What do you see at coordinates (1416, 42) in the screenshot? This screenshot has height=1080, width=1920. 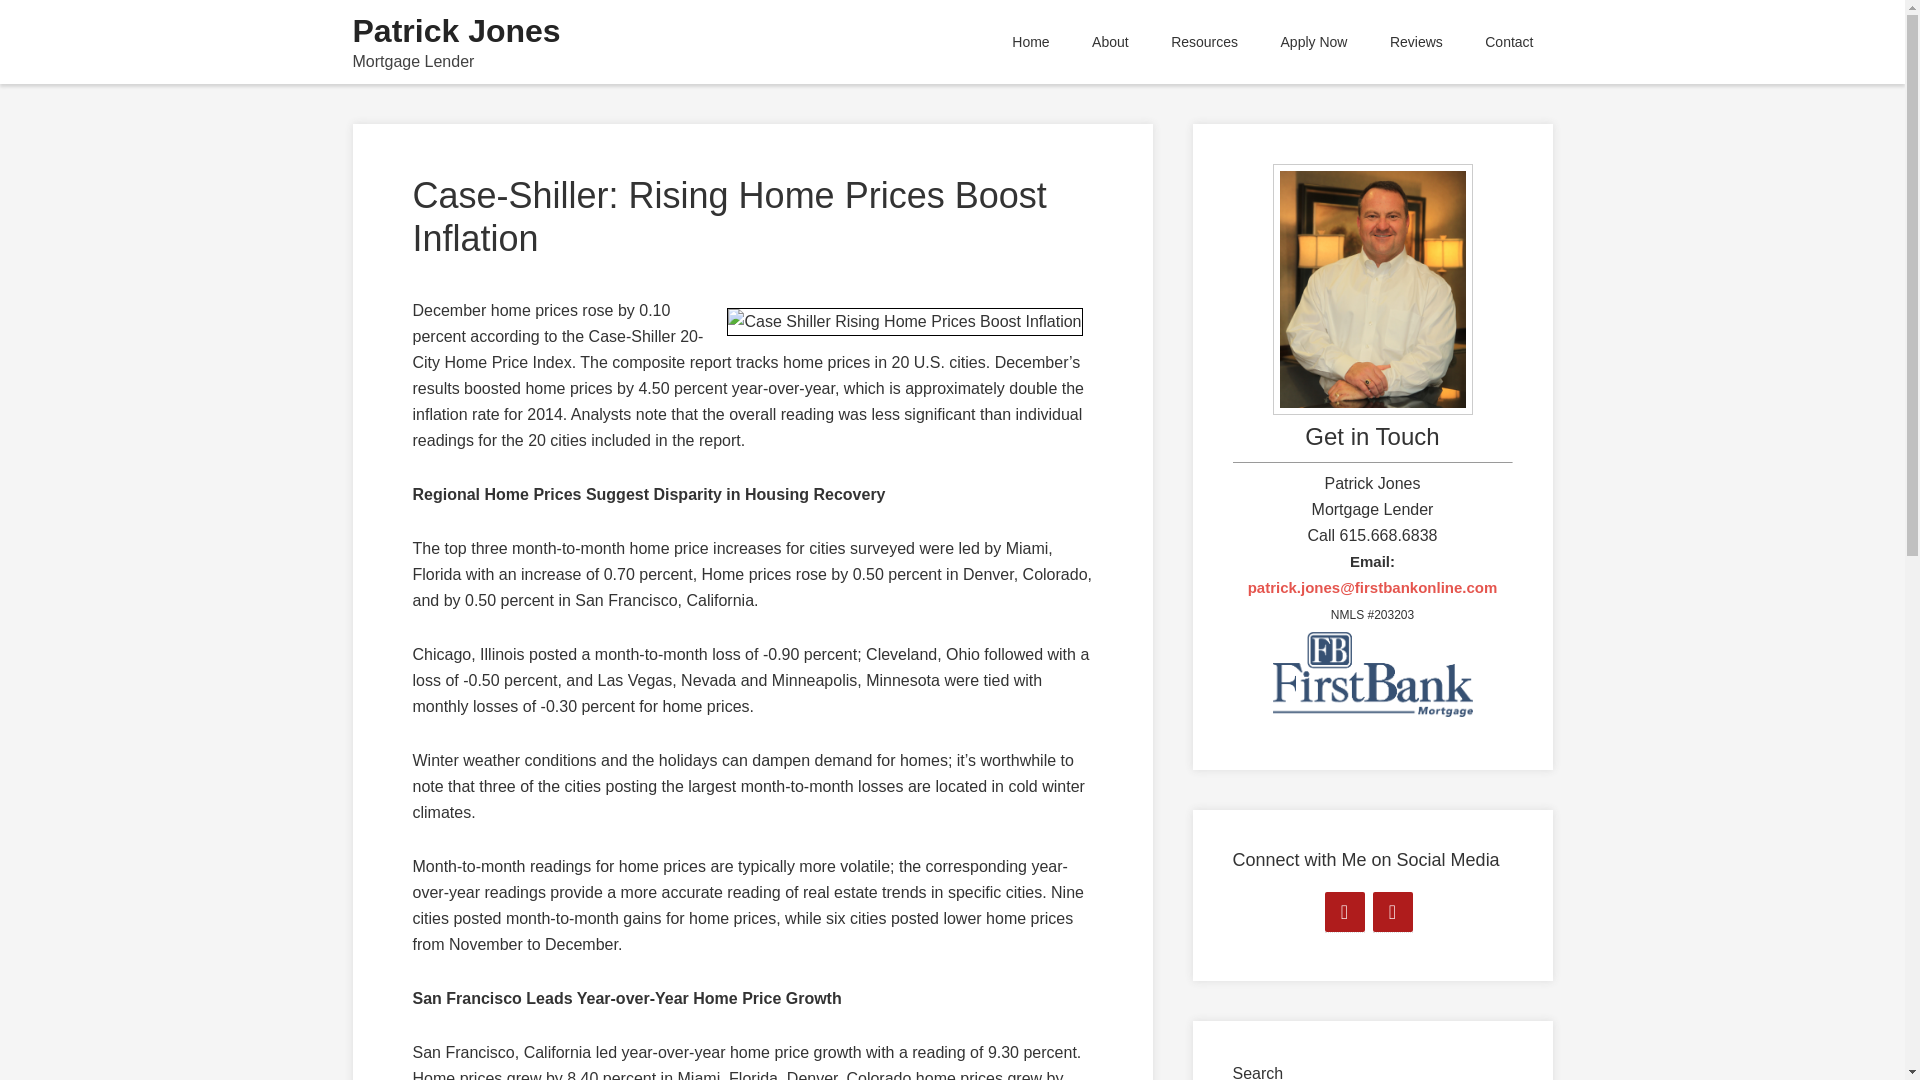 I see `Reviews` at bounding box center [1416, 42].